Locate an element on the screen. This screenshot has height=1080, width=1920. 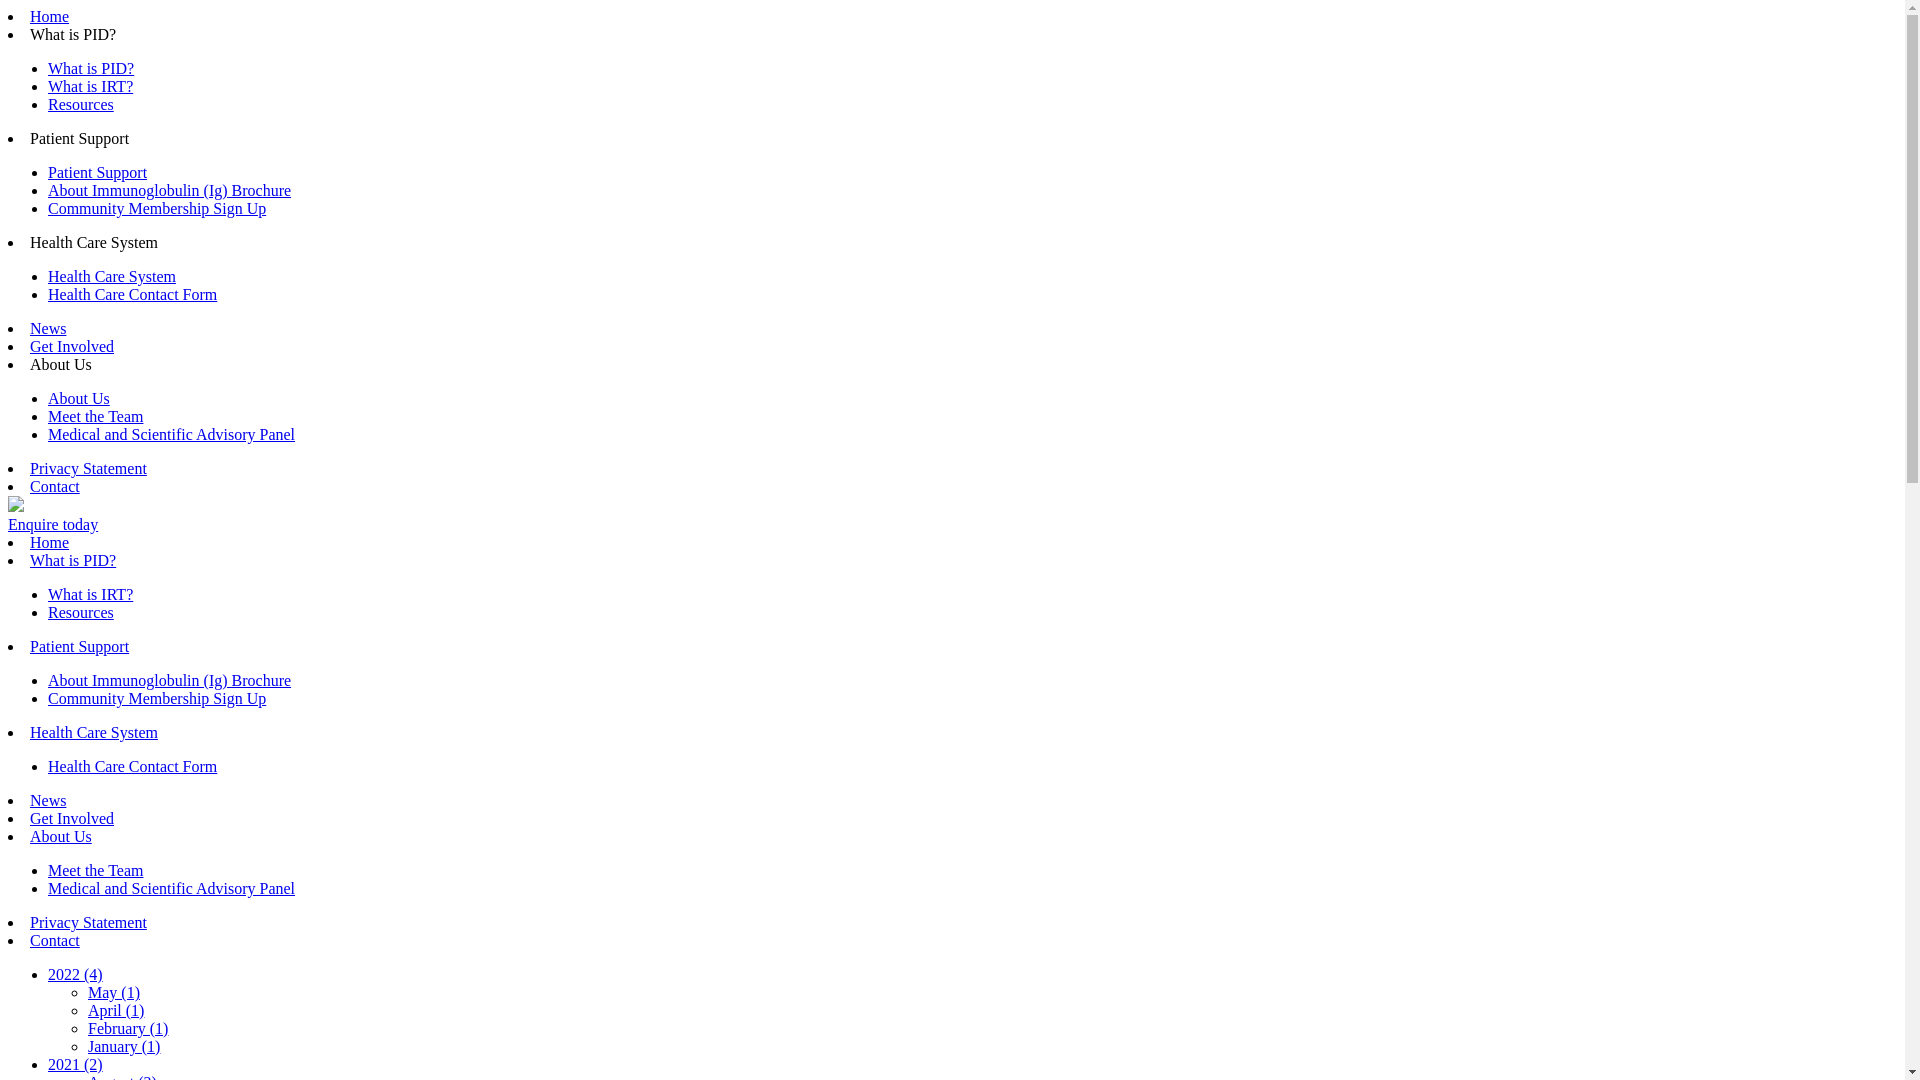
Meet the Team is located at coordinates (96, 870).